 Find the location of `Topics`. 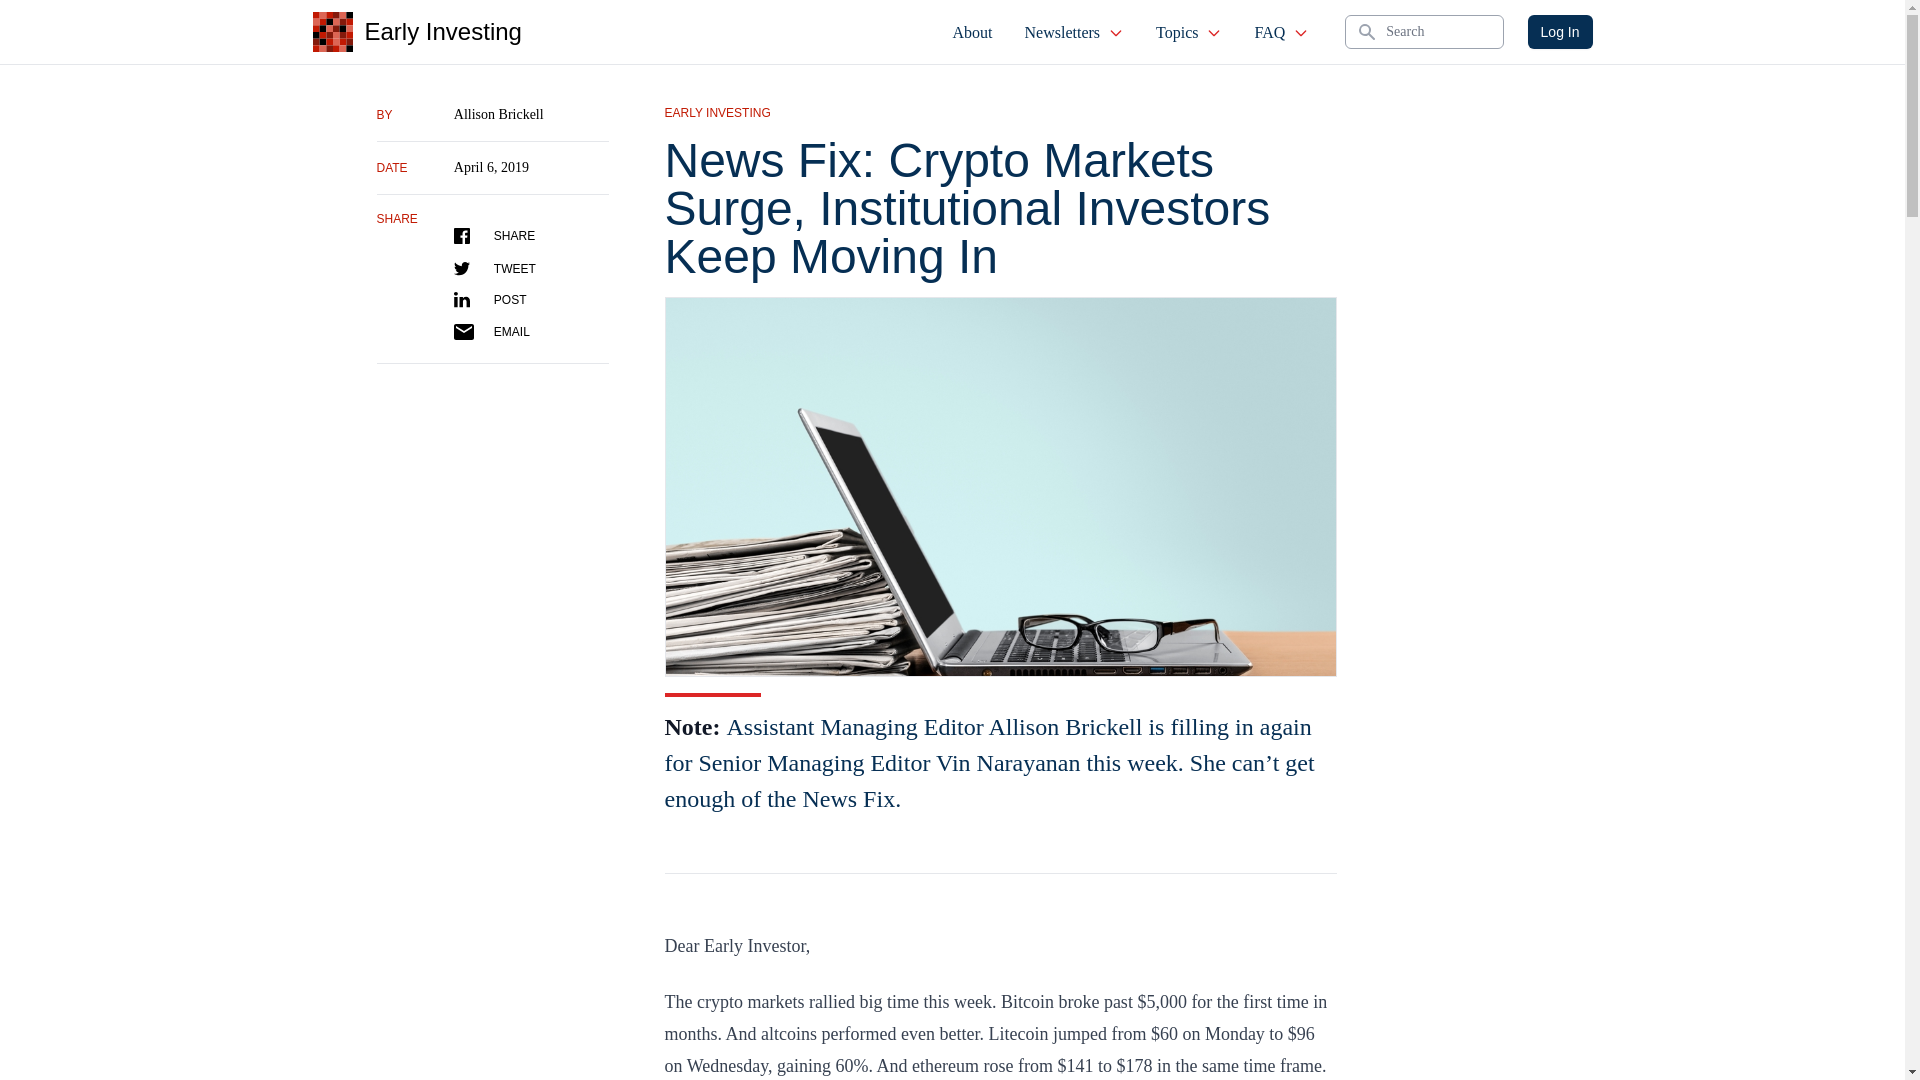

Topics is located at coordinates (1189, 32).